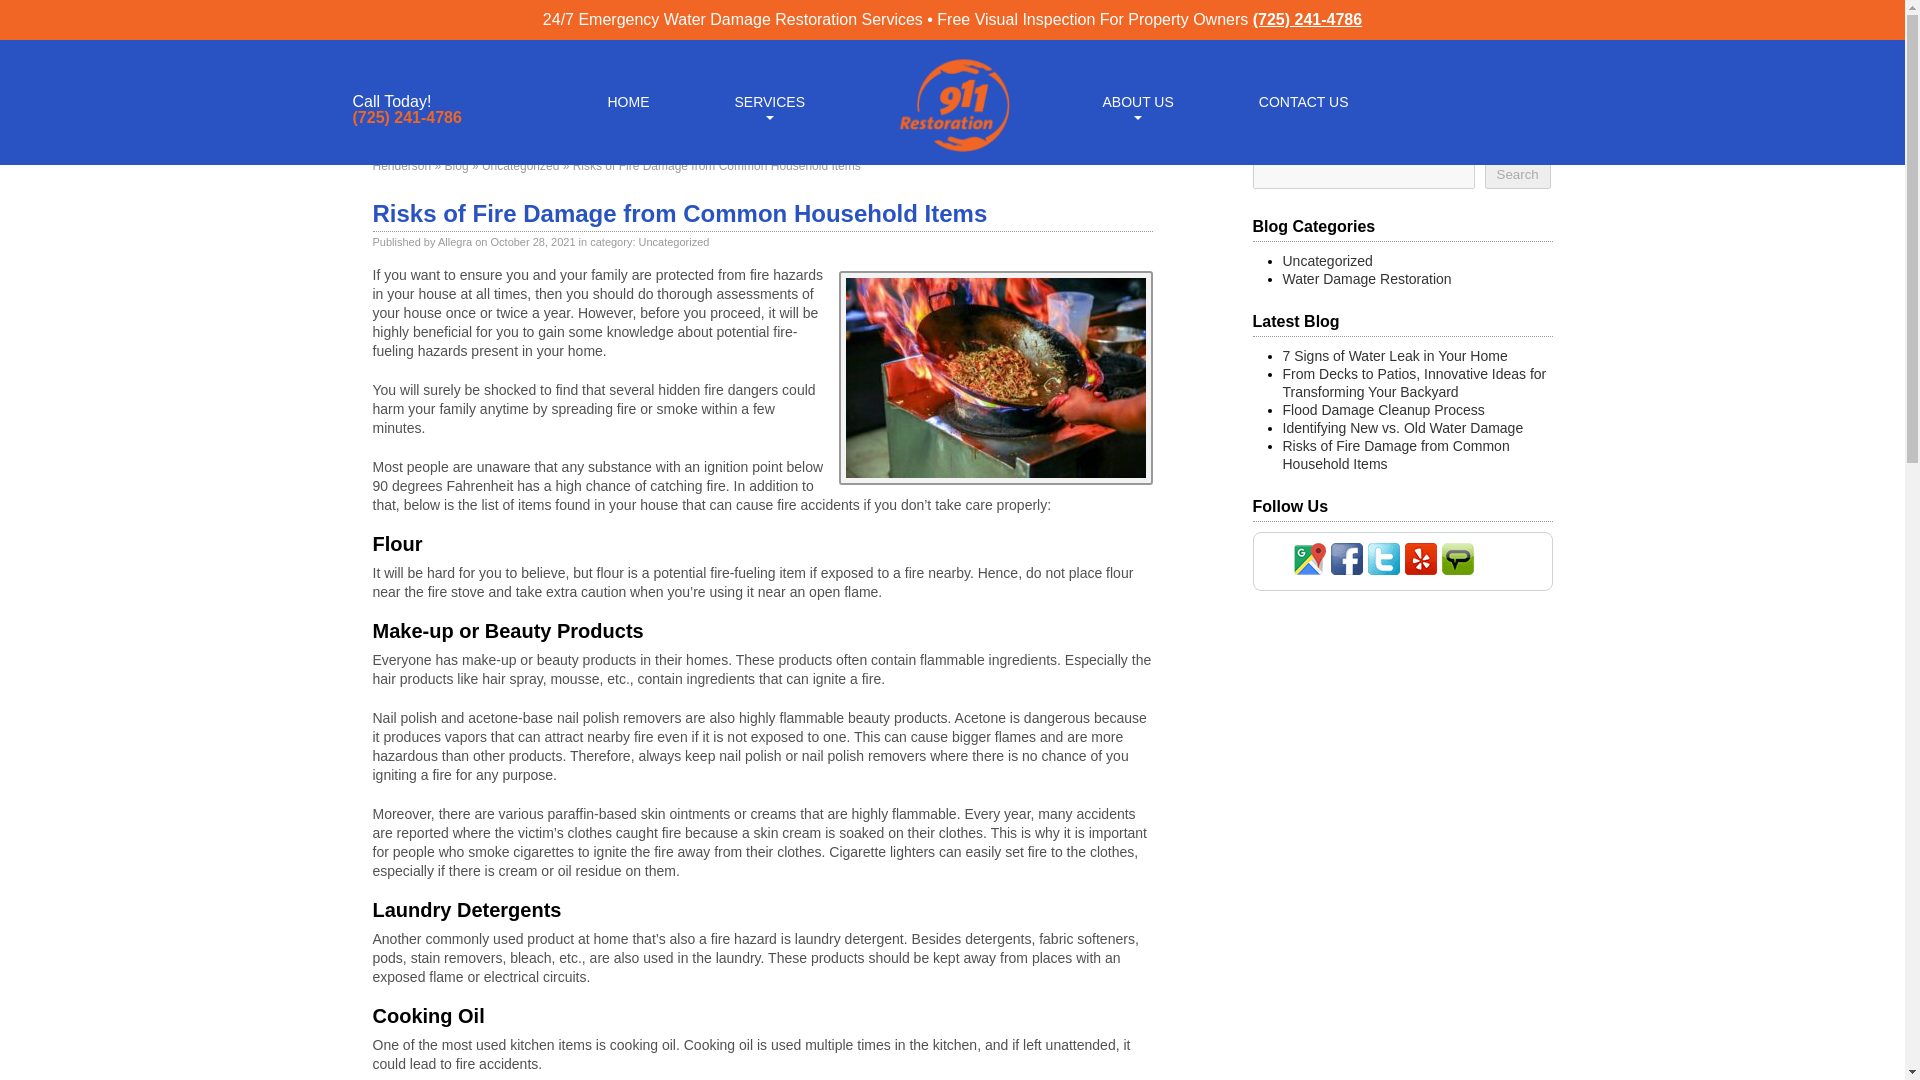 This screenshot has height=1080, width=1920. I want to click on 911 Water Damage Restoration Logo, so click(952, 152).